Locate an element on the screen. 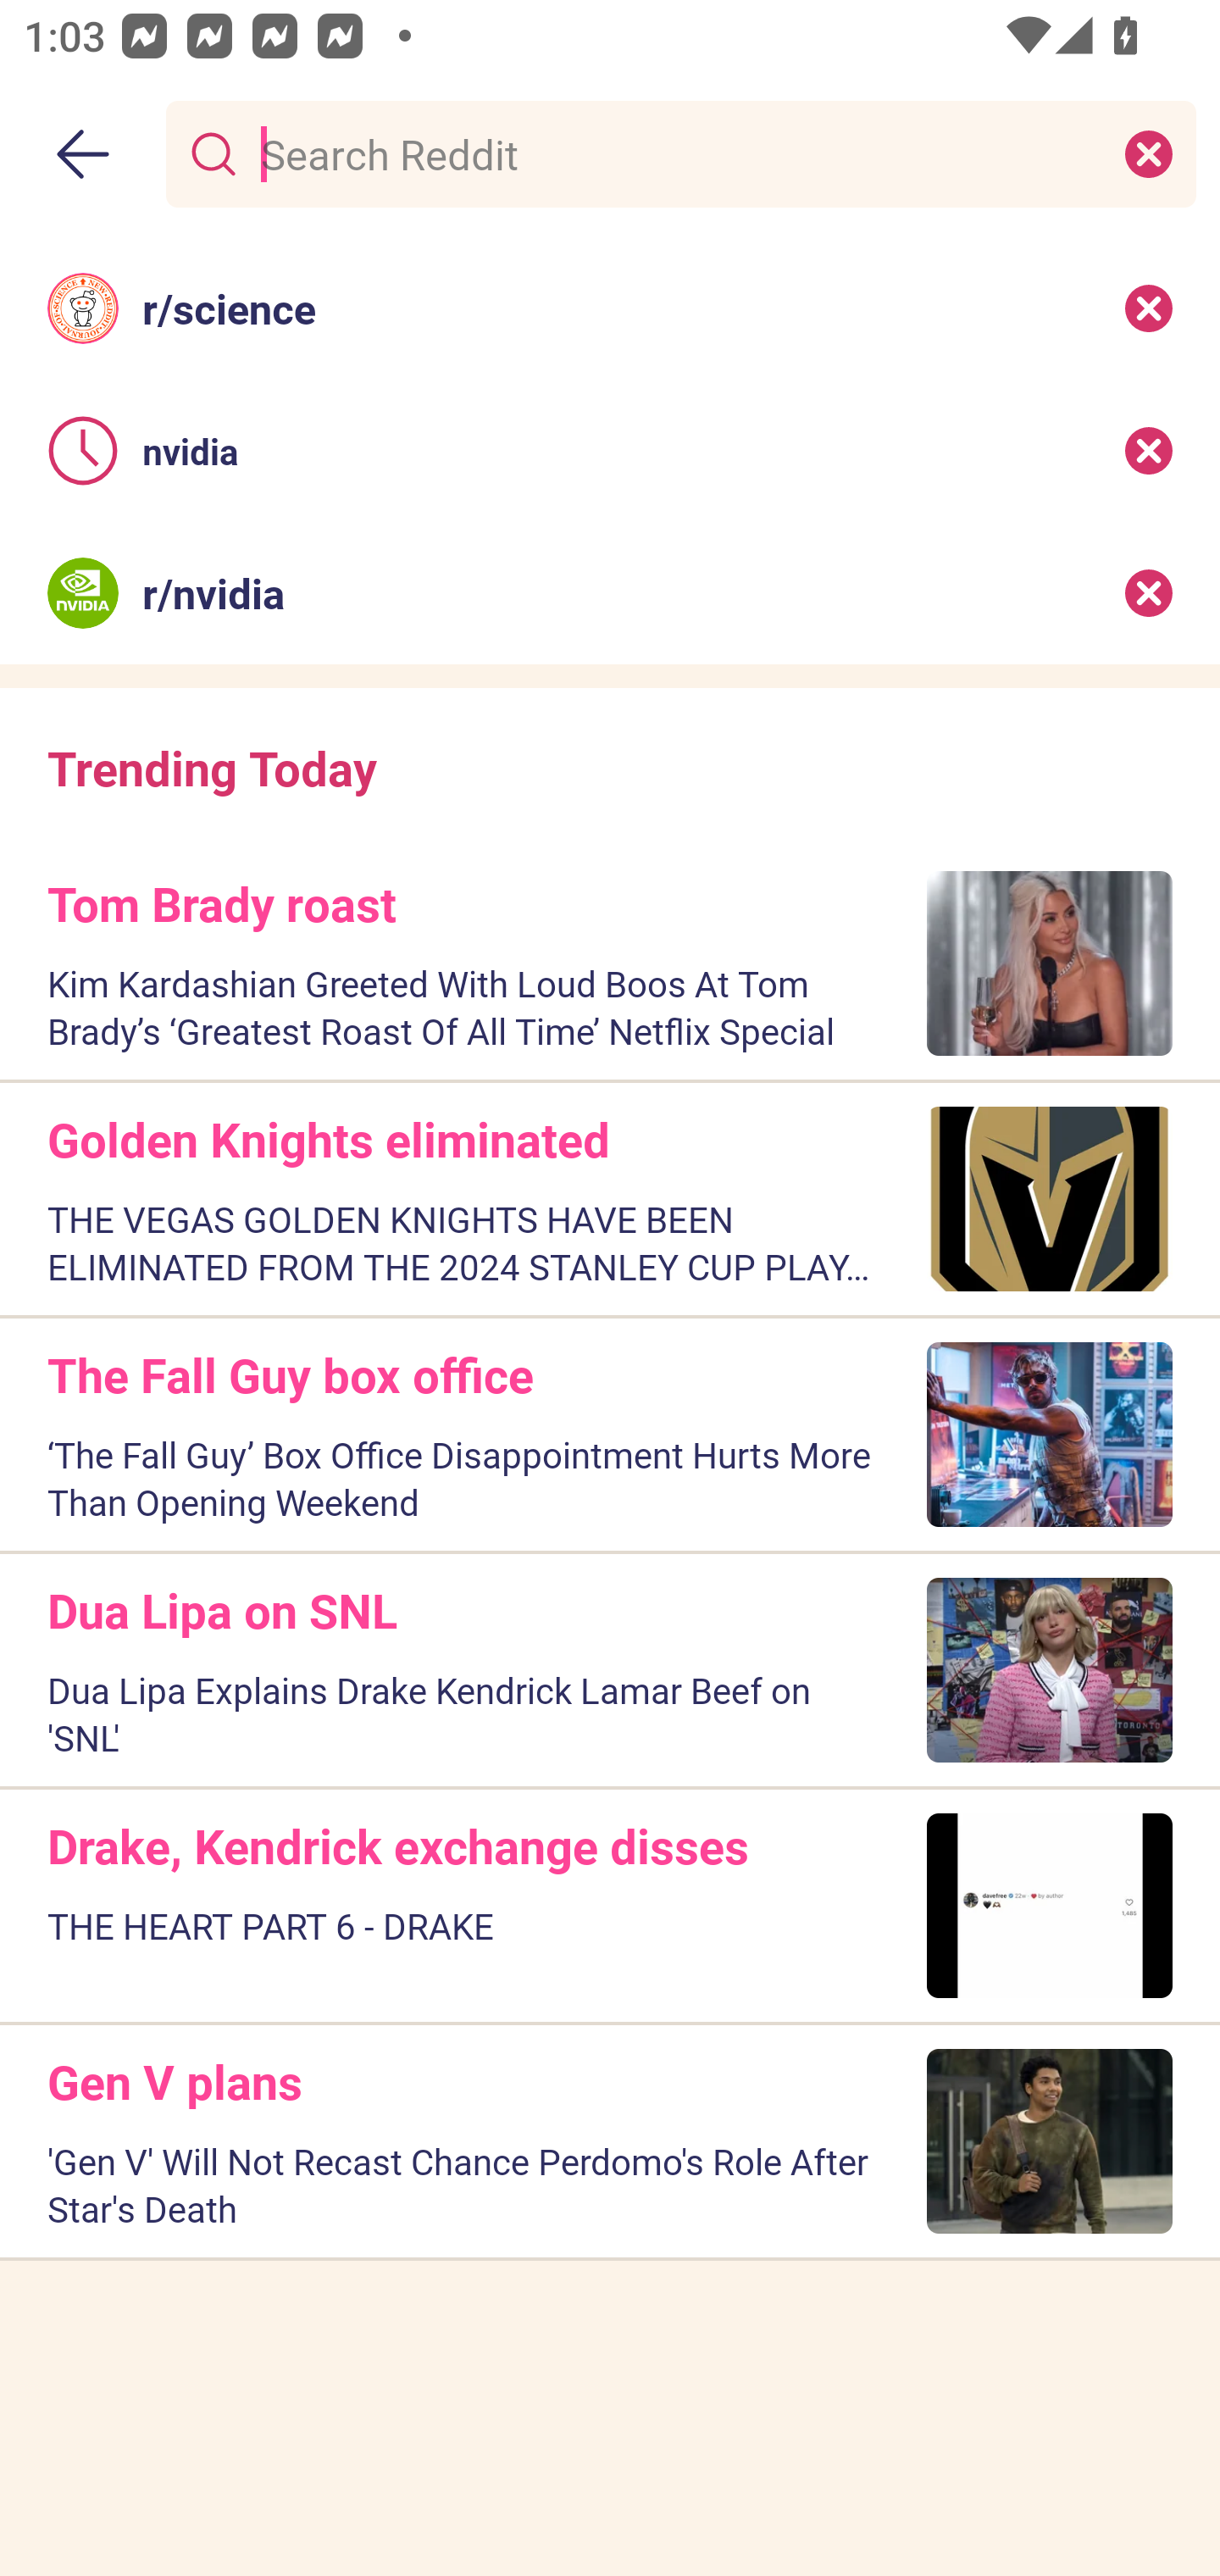 The height and width of the screenshot is (2576, 1220). Remove is located at coordinates (1149, 593).